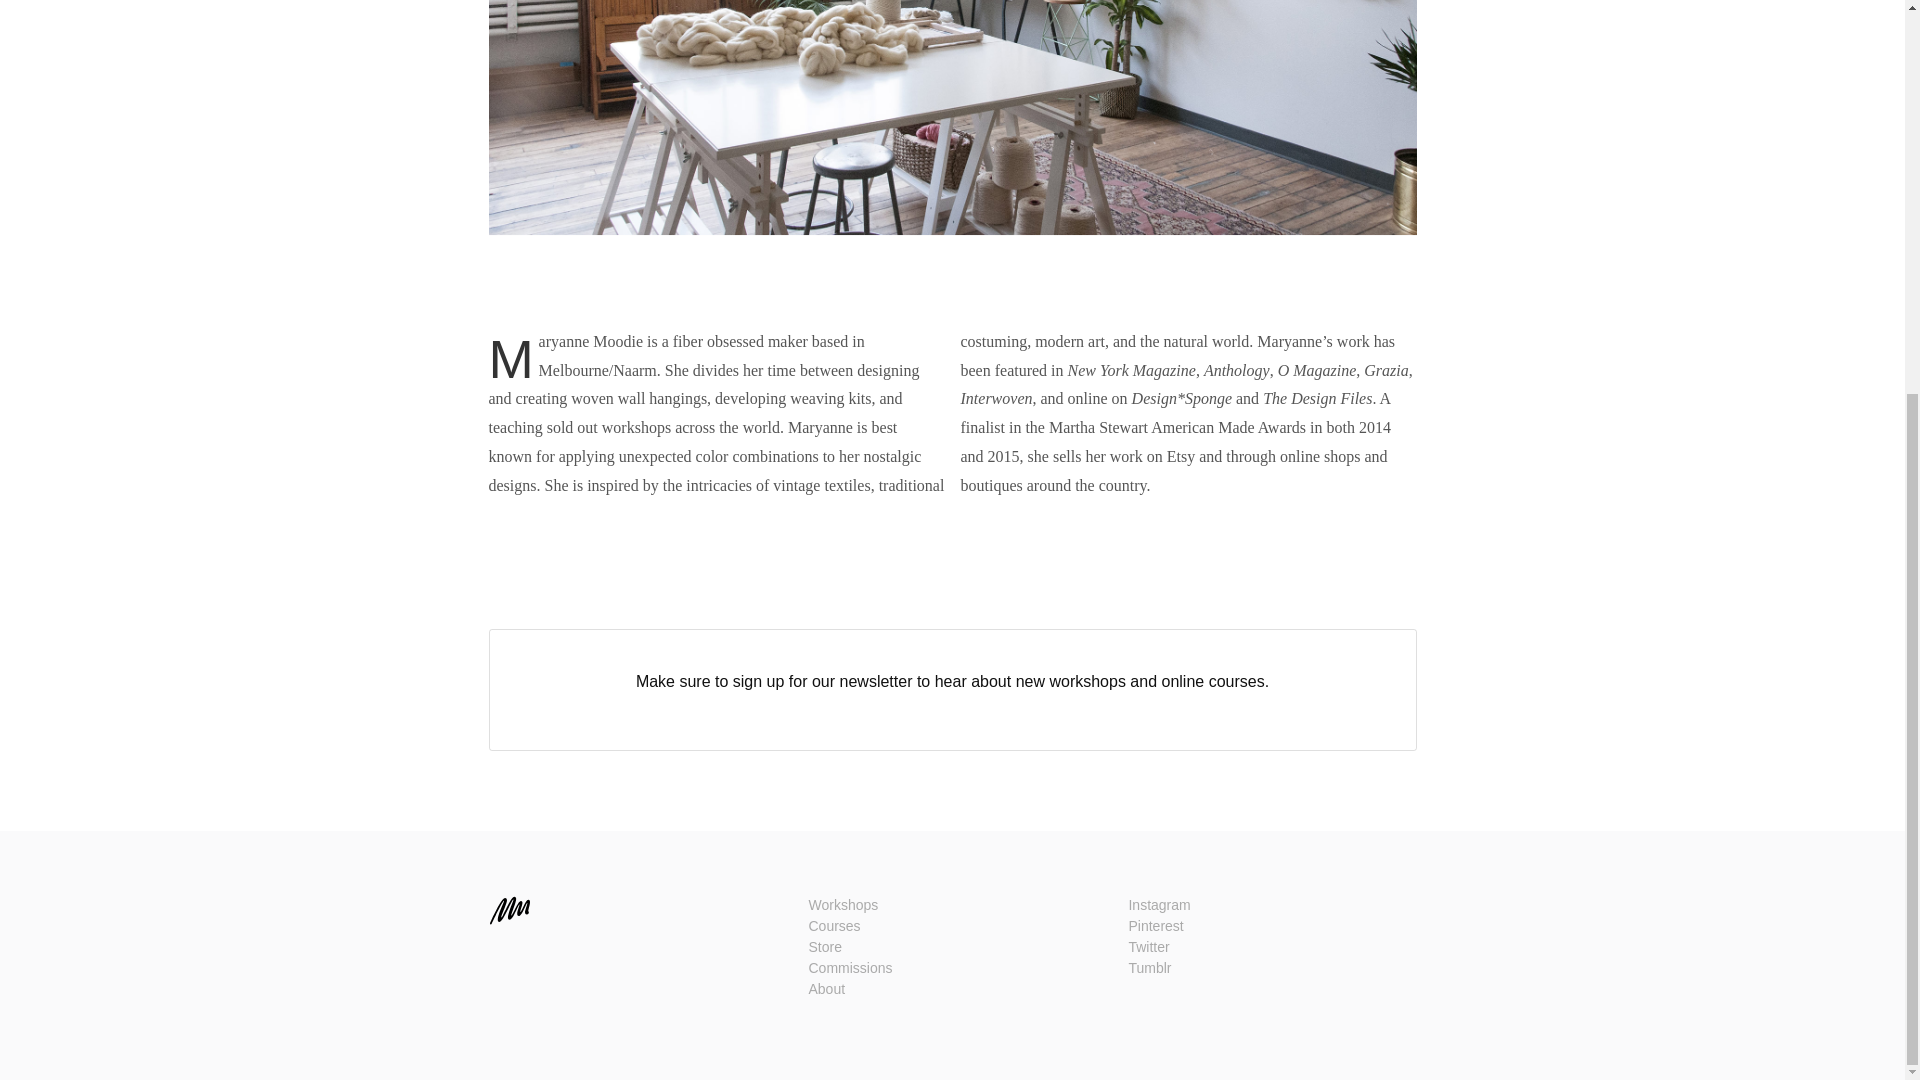 The image size is (1920, 1080). What do you see at coordinates (1150, 968) in the screenshot?
I see `Tumblr` at bounding box center [1150, 968].